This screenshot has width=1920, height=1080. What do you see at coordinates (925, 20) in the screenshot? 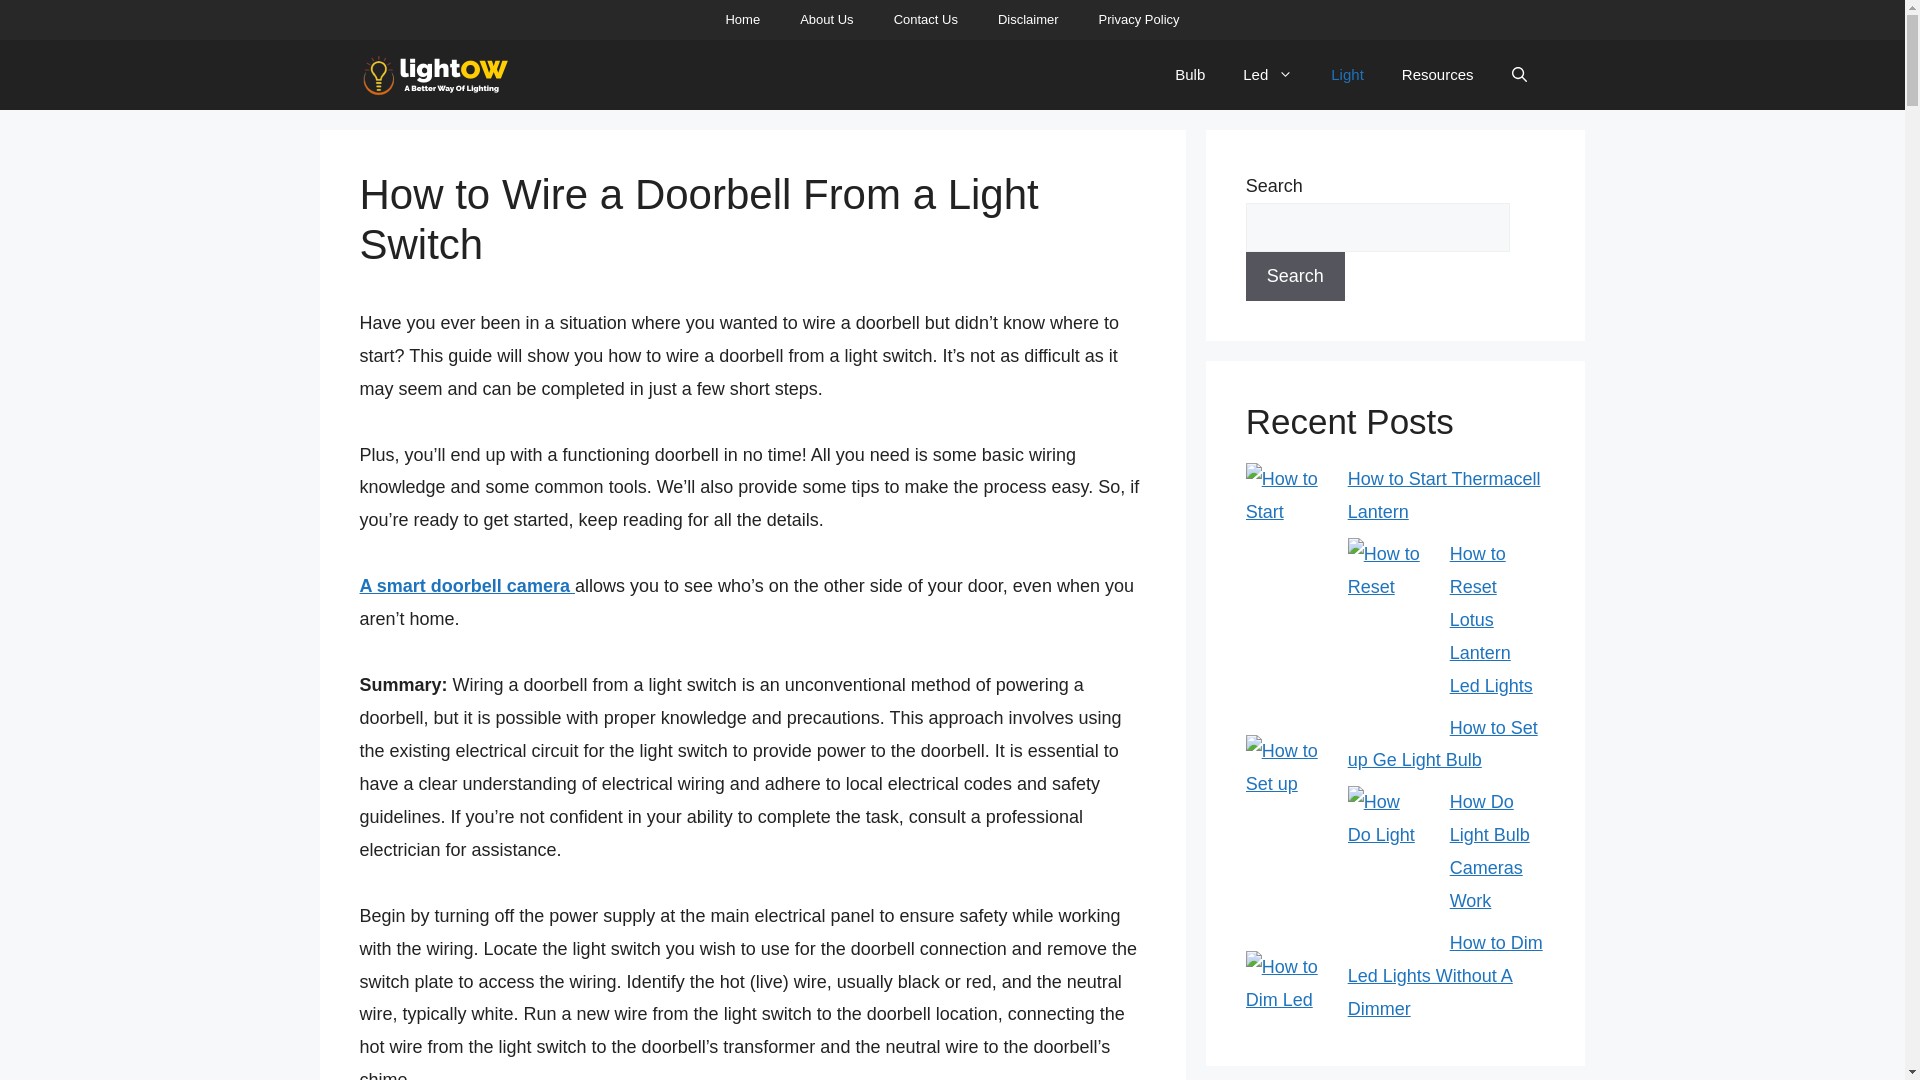
I see `Contact Us` at bounding box center [925, 20].